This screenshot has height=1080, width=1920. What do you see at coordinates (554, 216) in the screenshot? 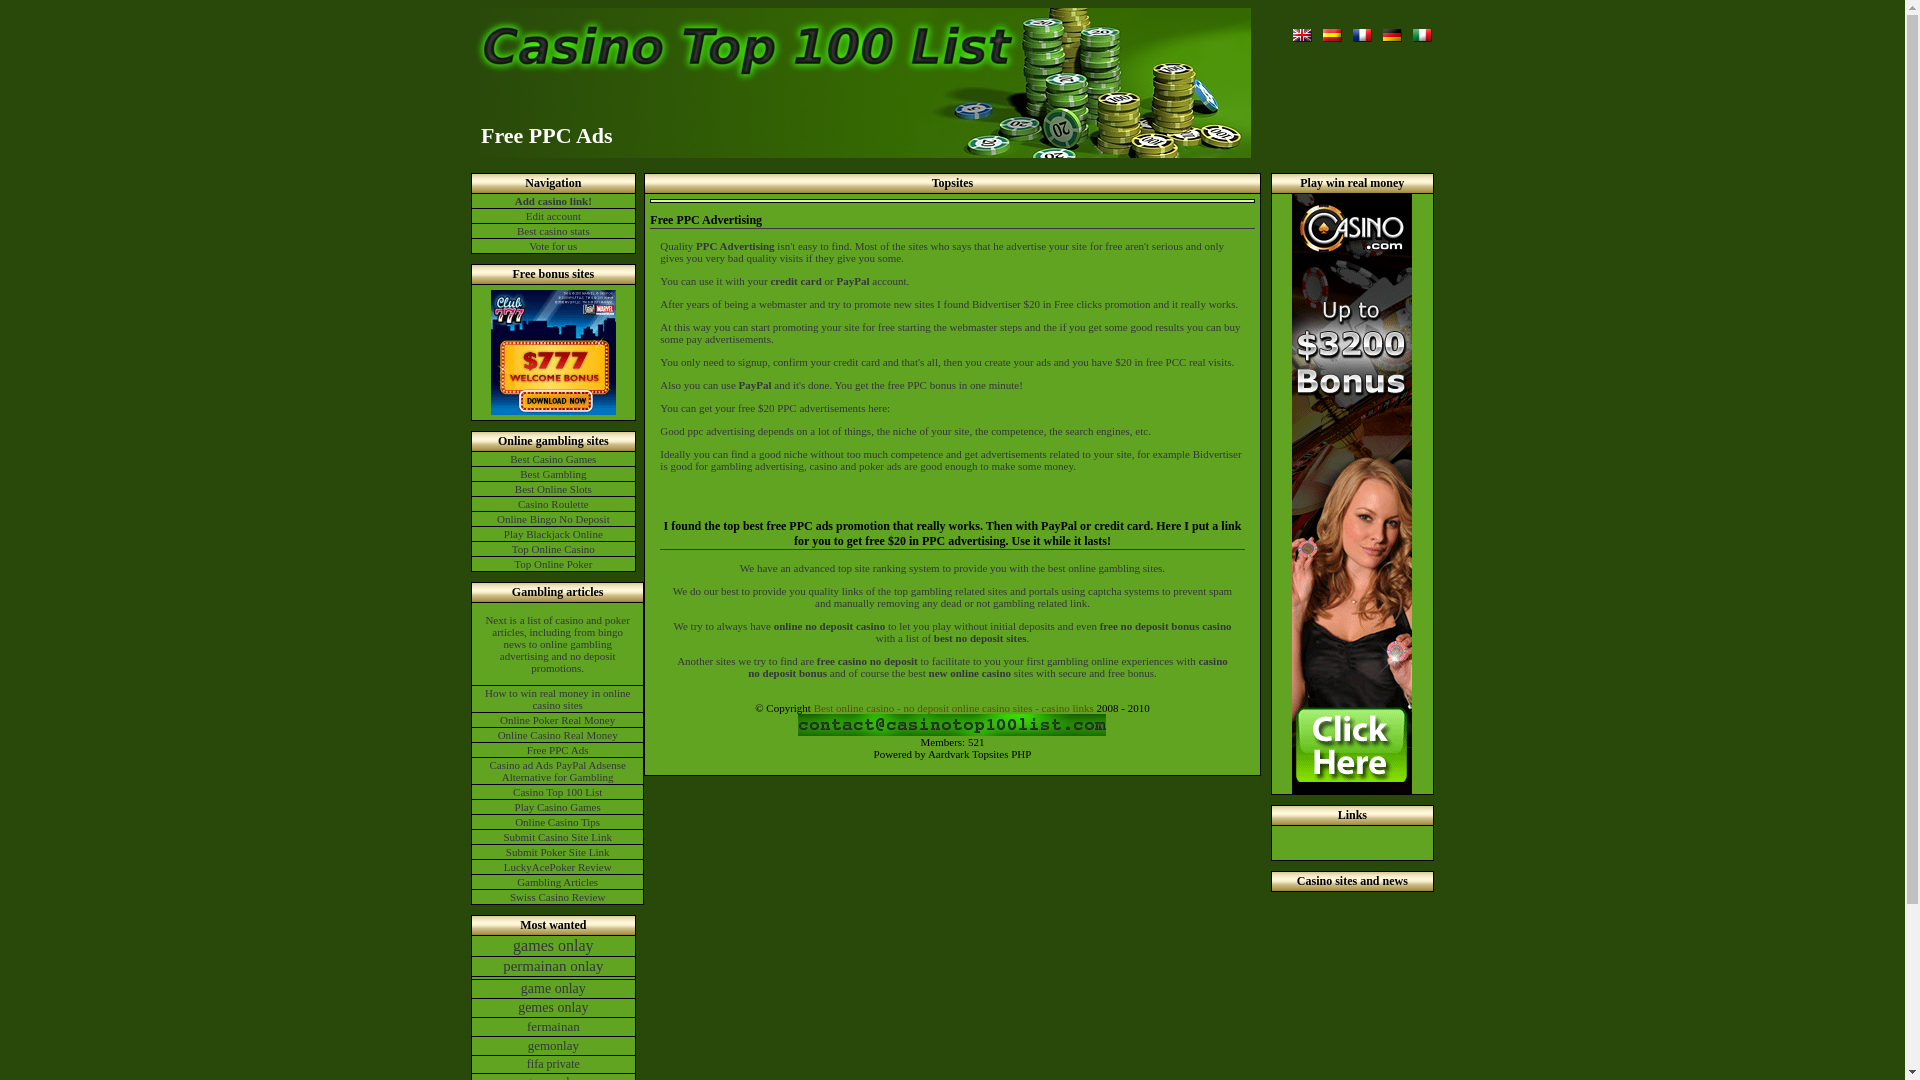
I see `Edit account` at bounding box center [554, 216].